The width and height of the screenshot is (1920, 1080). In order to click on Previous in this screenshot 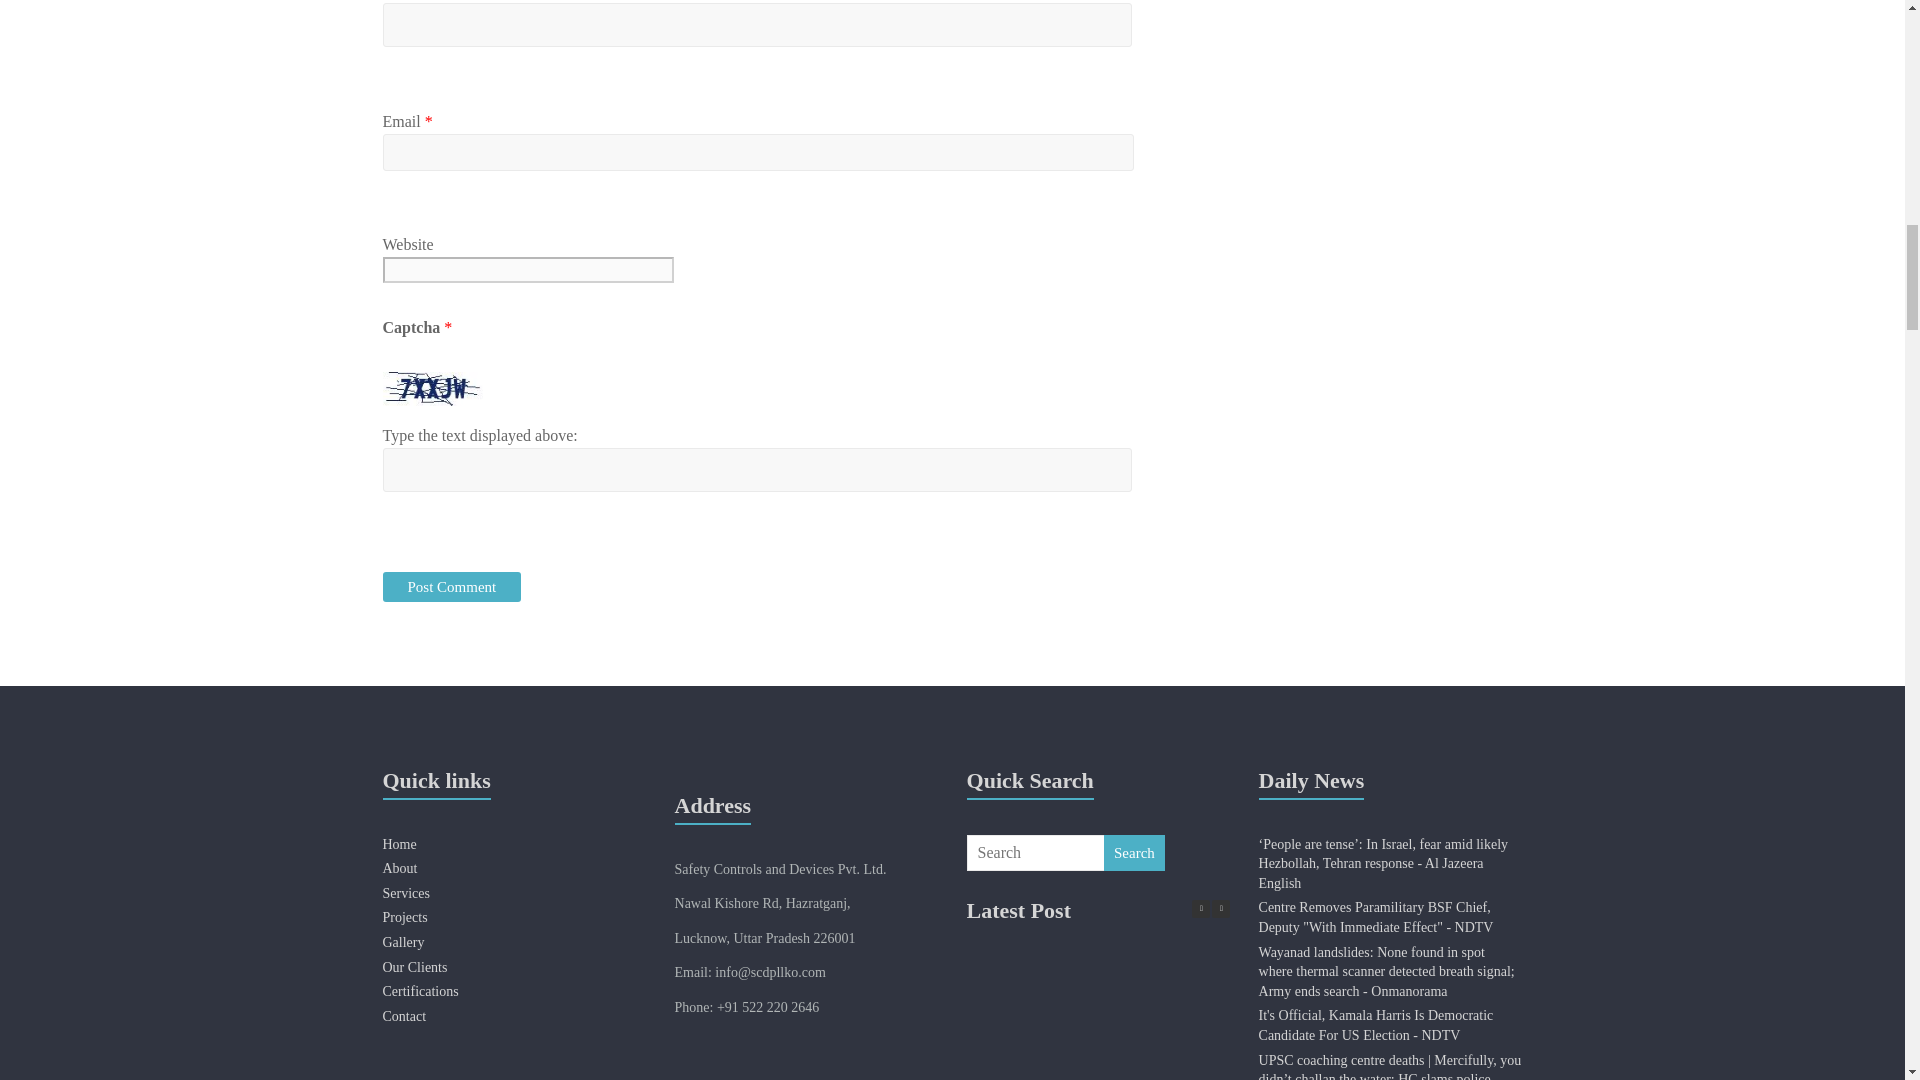, I will do `click(1200, 908)`.